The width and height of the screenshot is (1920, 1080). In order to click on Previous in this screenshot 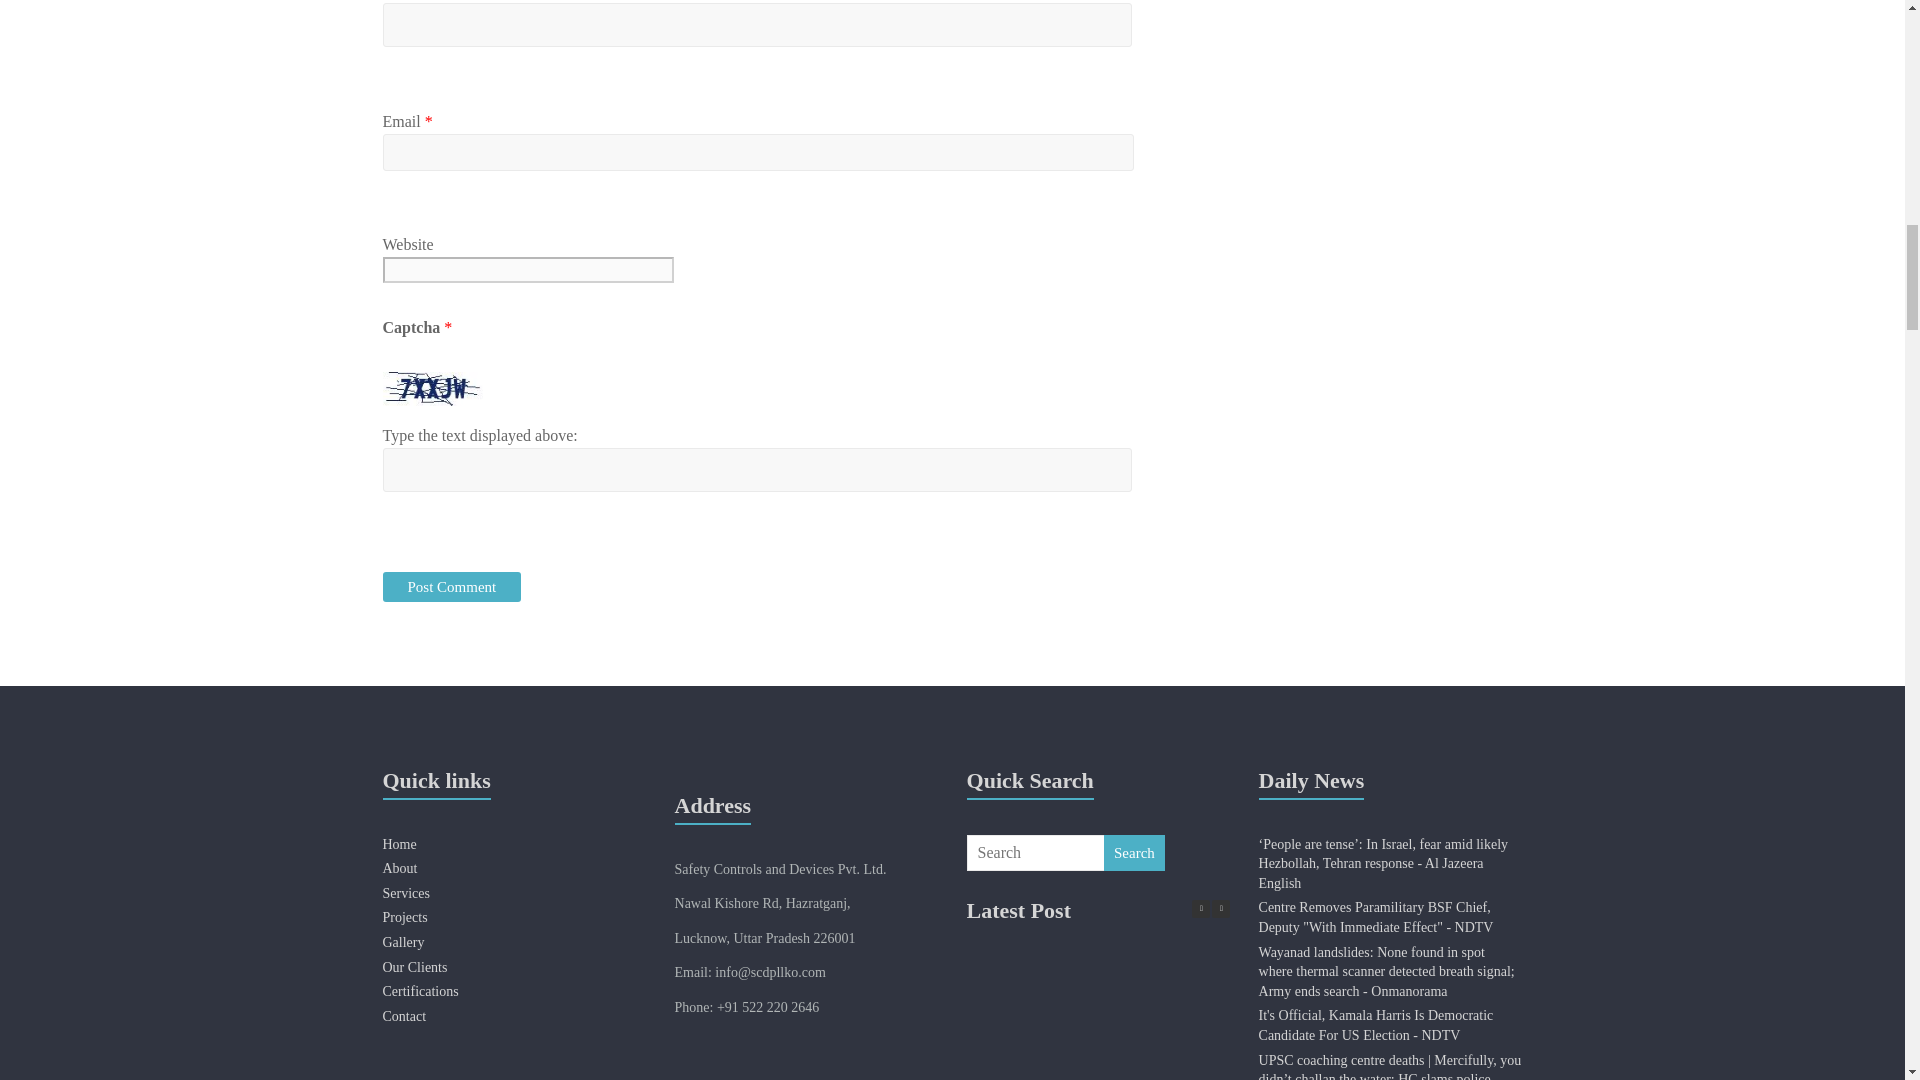, I will do `click(1200, 908)`.